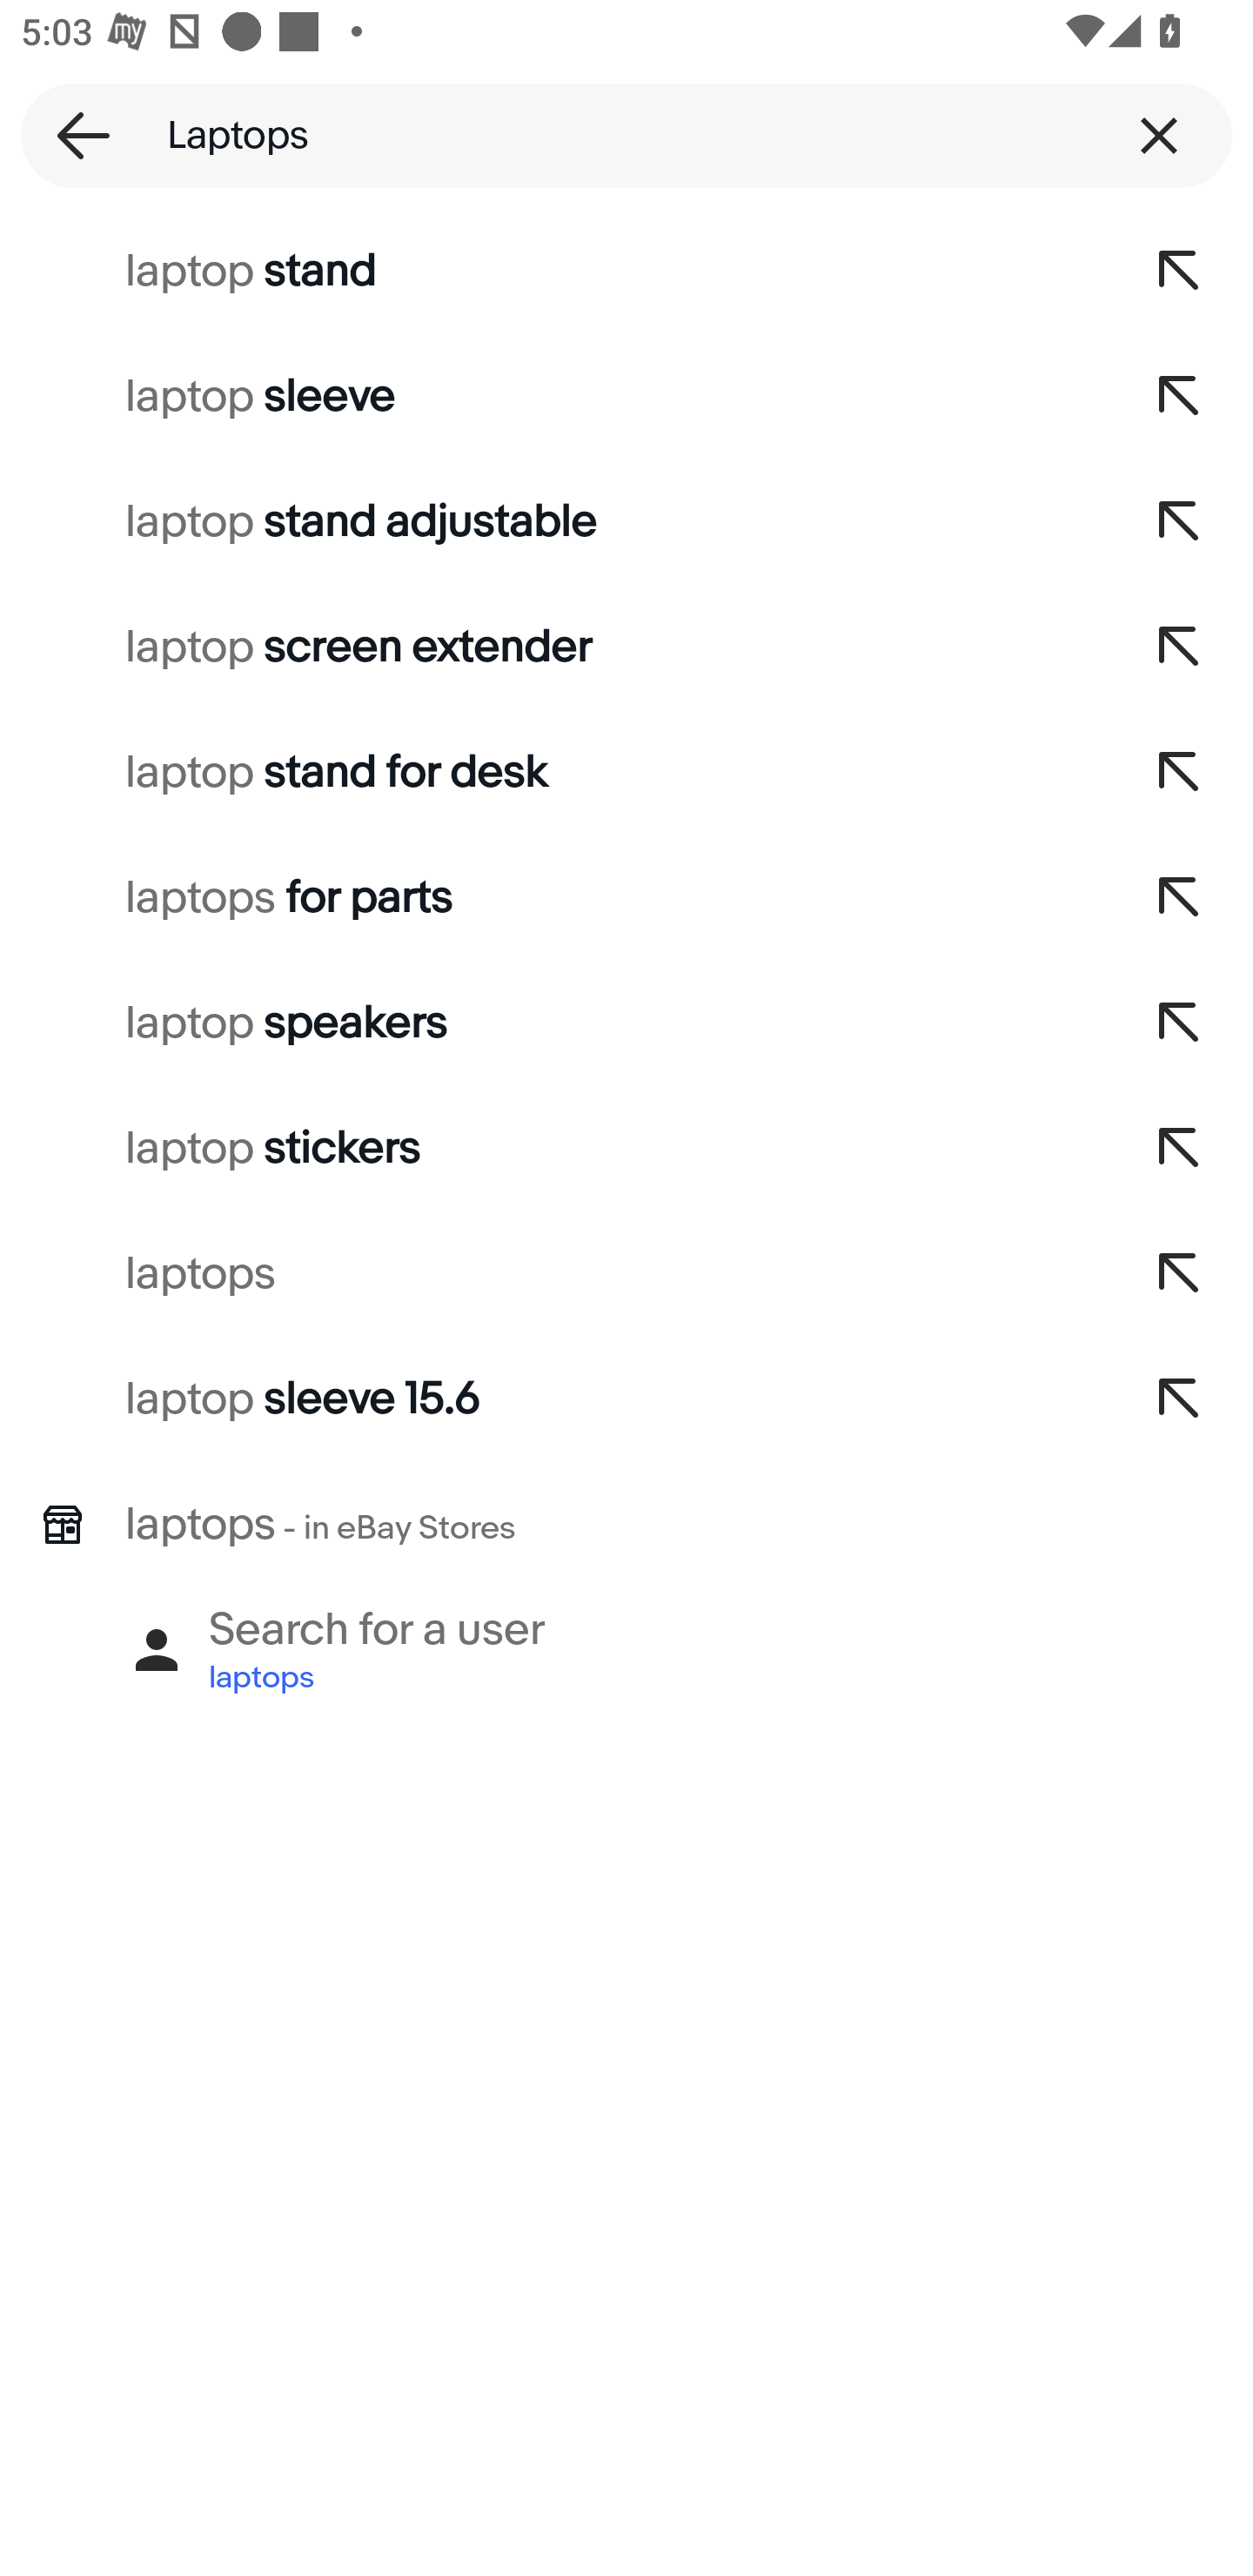  I want to click on laptop speakers, so click(553, 1023).